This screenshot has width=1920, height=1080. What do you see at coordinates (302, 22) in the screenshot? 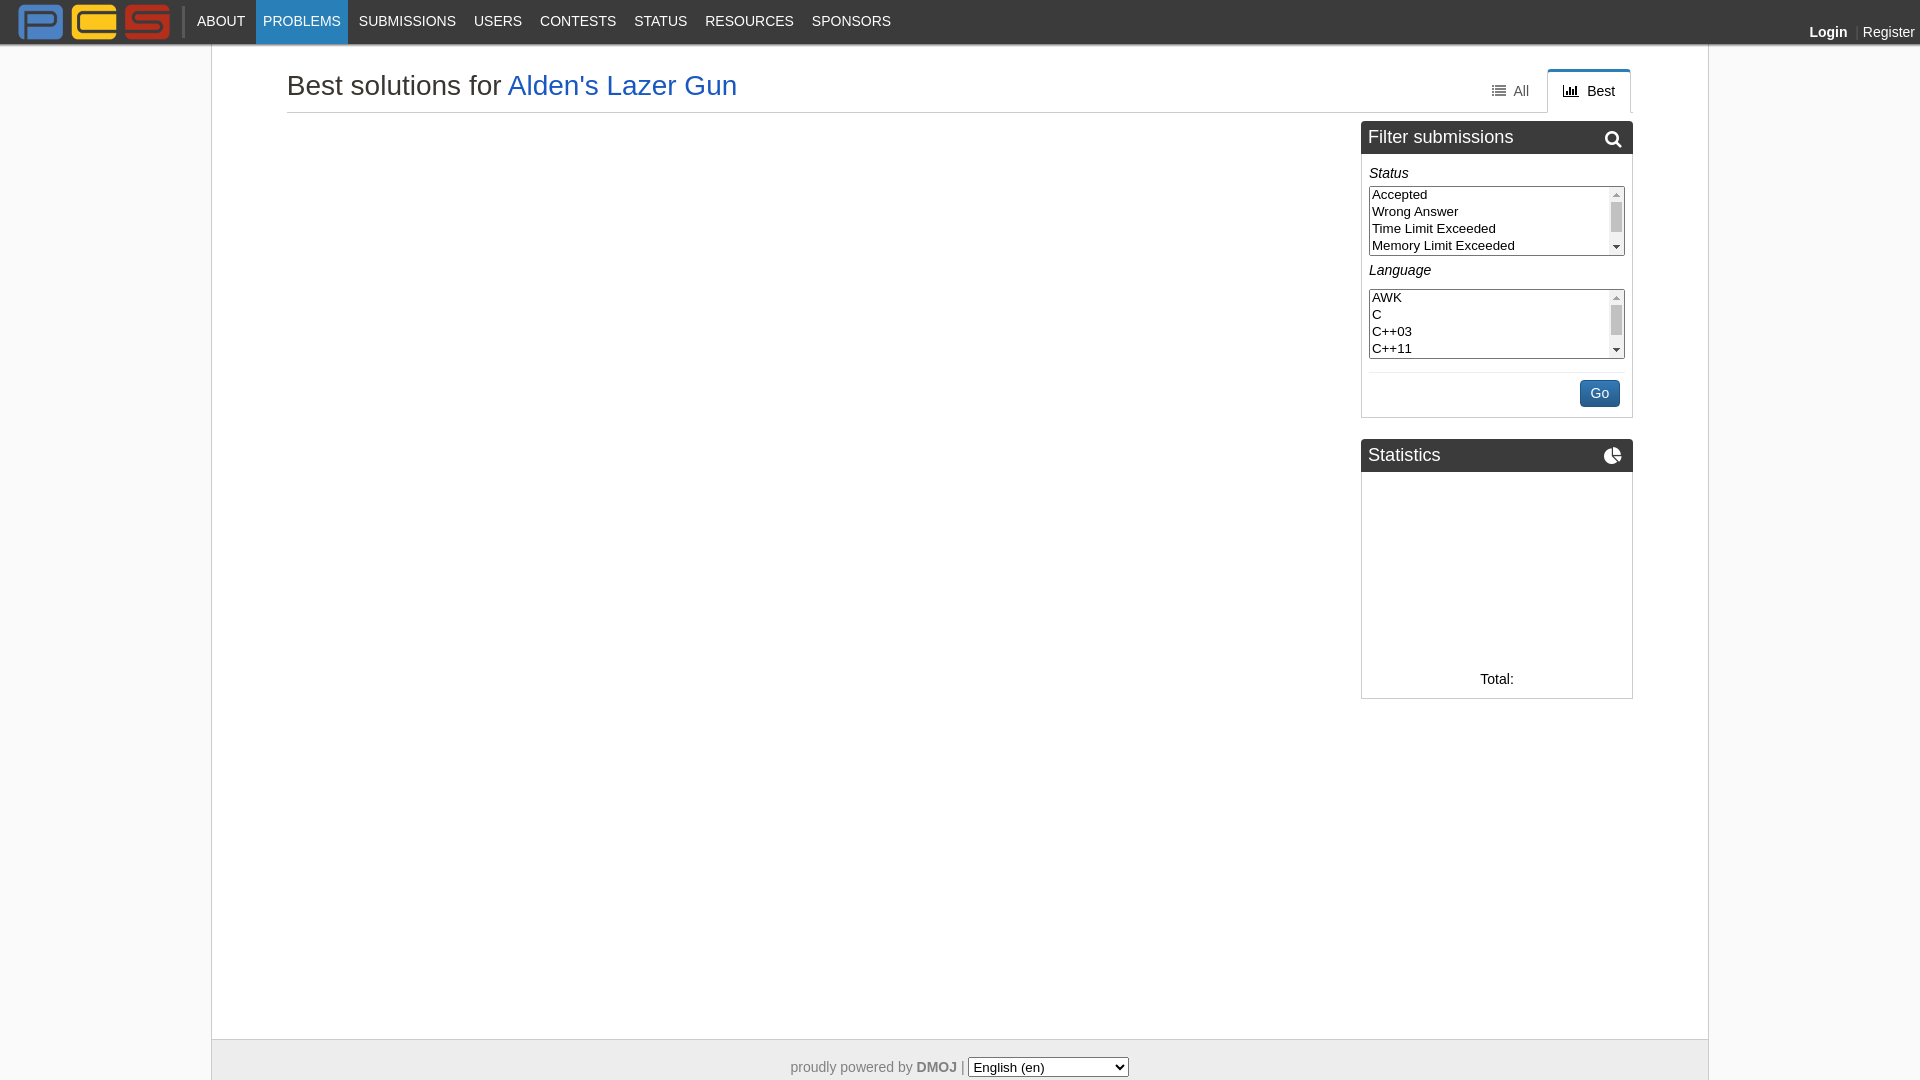
I see `PROBLEMS` at bounding box center [302, 22].